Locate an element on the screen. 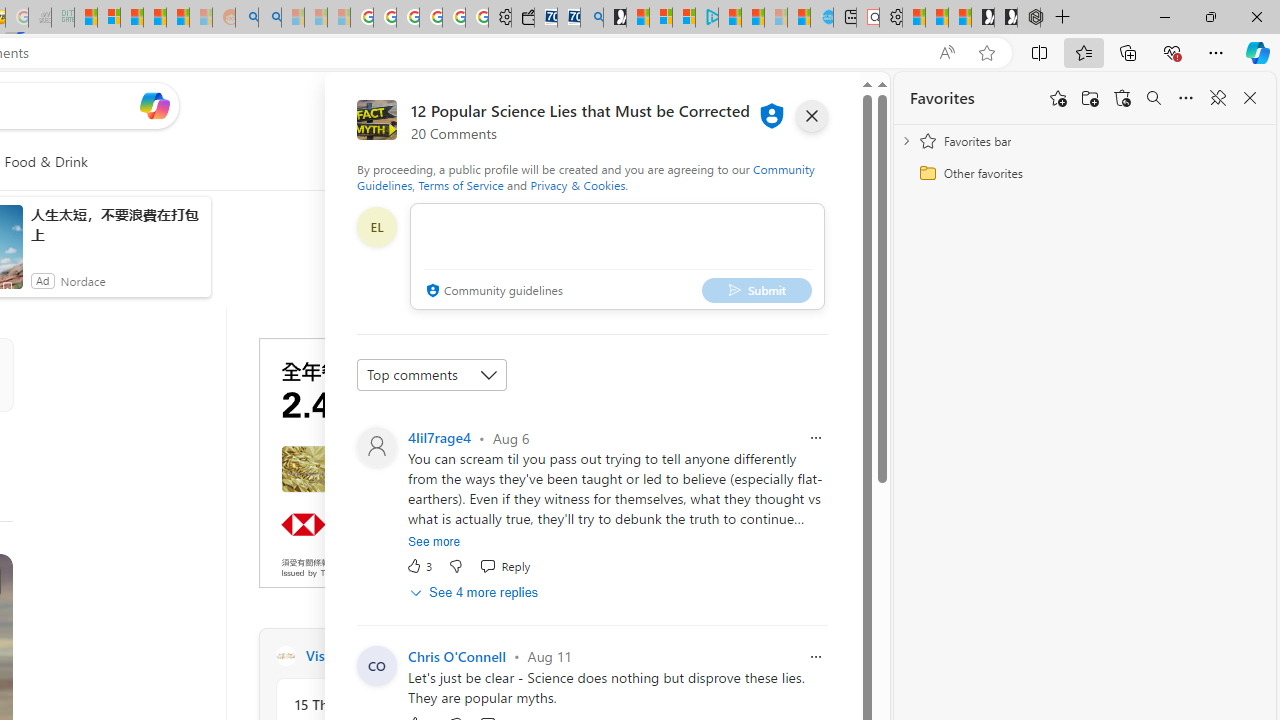 The height and width of the screenshot is (720, 1280). Wallet is located at coordinates (522, 18).